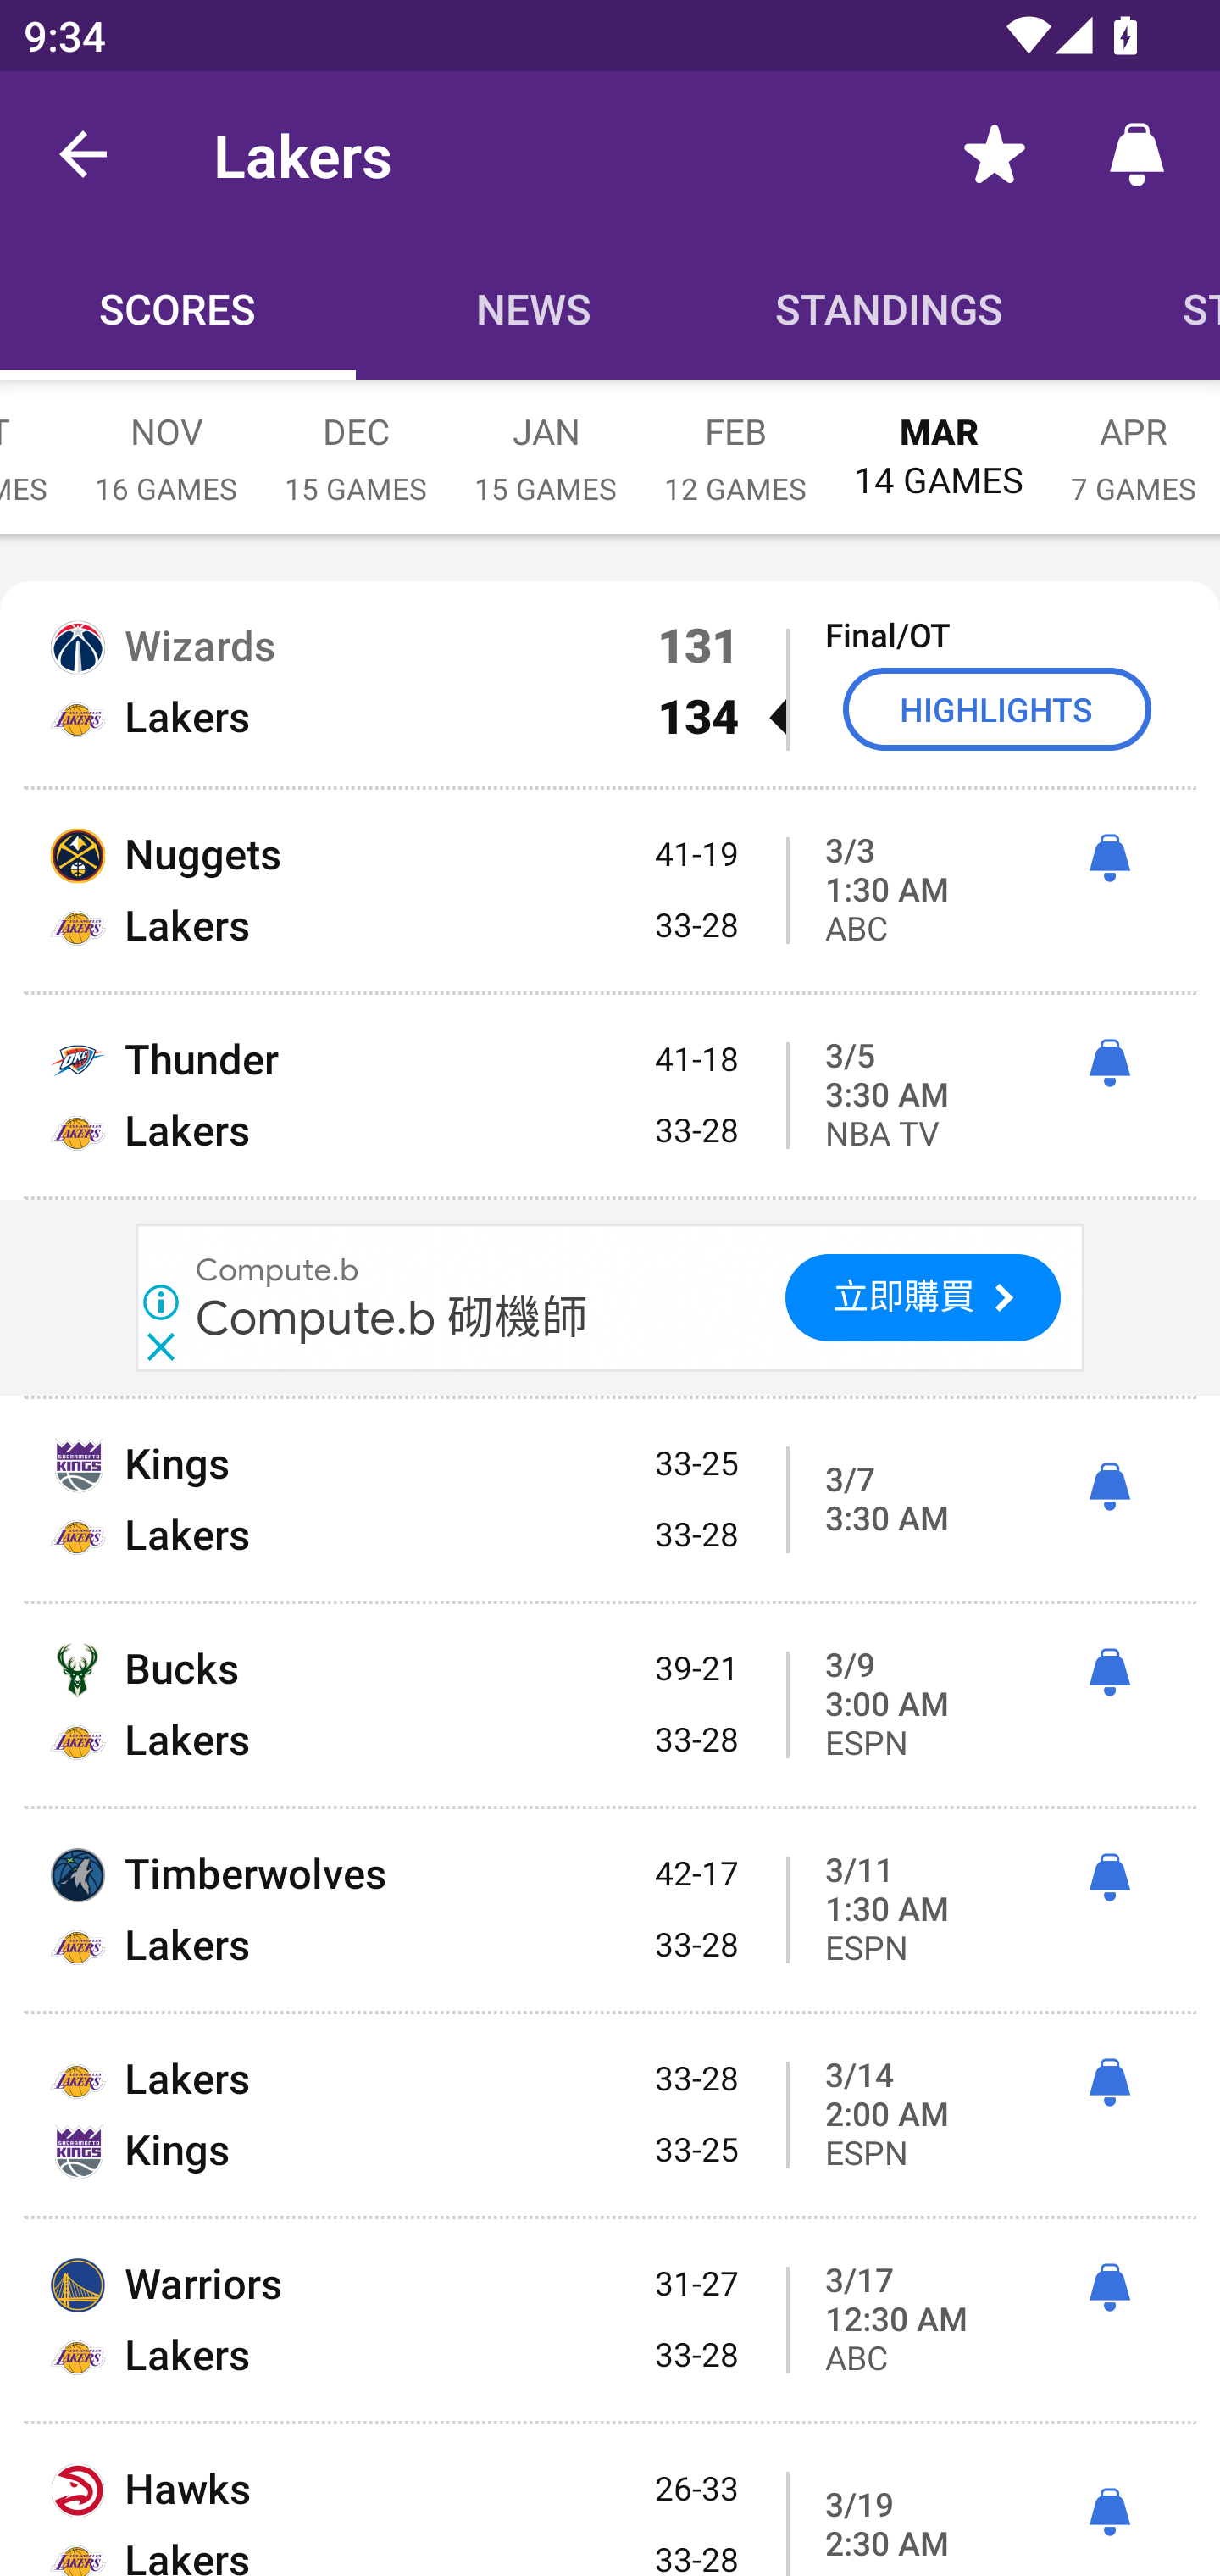 The image size is (1220, 2576). I want to click on ì, so click(1109, 1487).